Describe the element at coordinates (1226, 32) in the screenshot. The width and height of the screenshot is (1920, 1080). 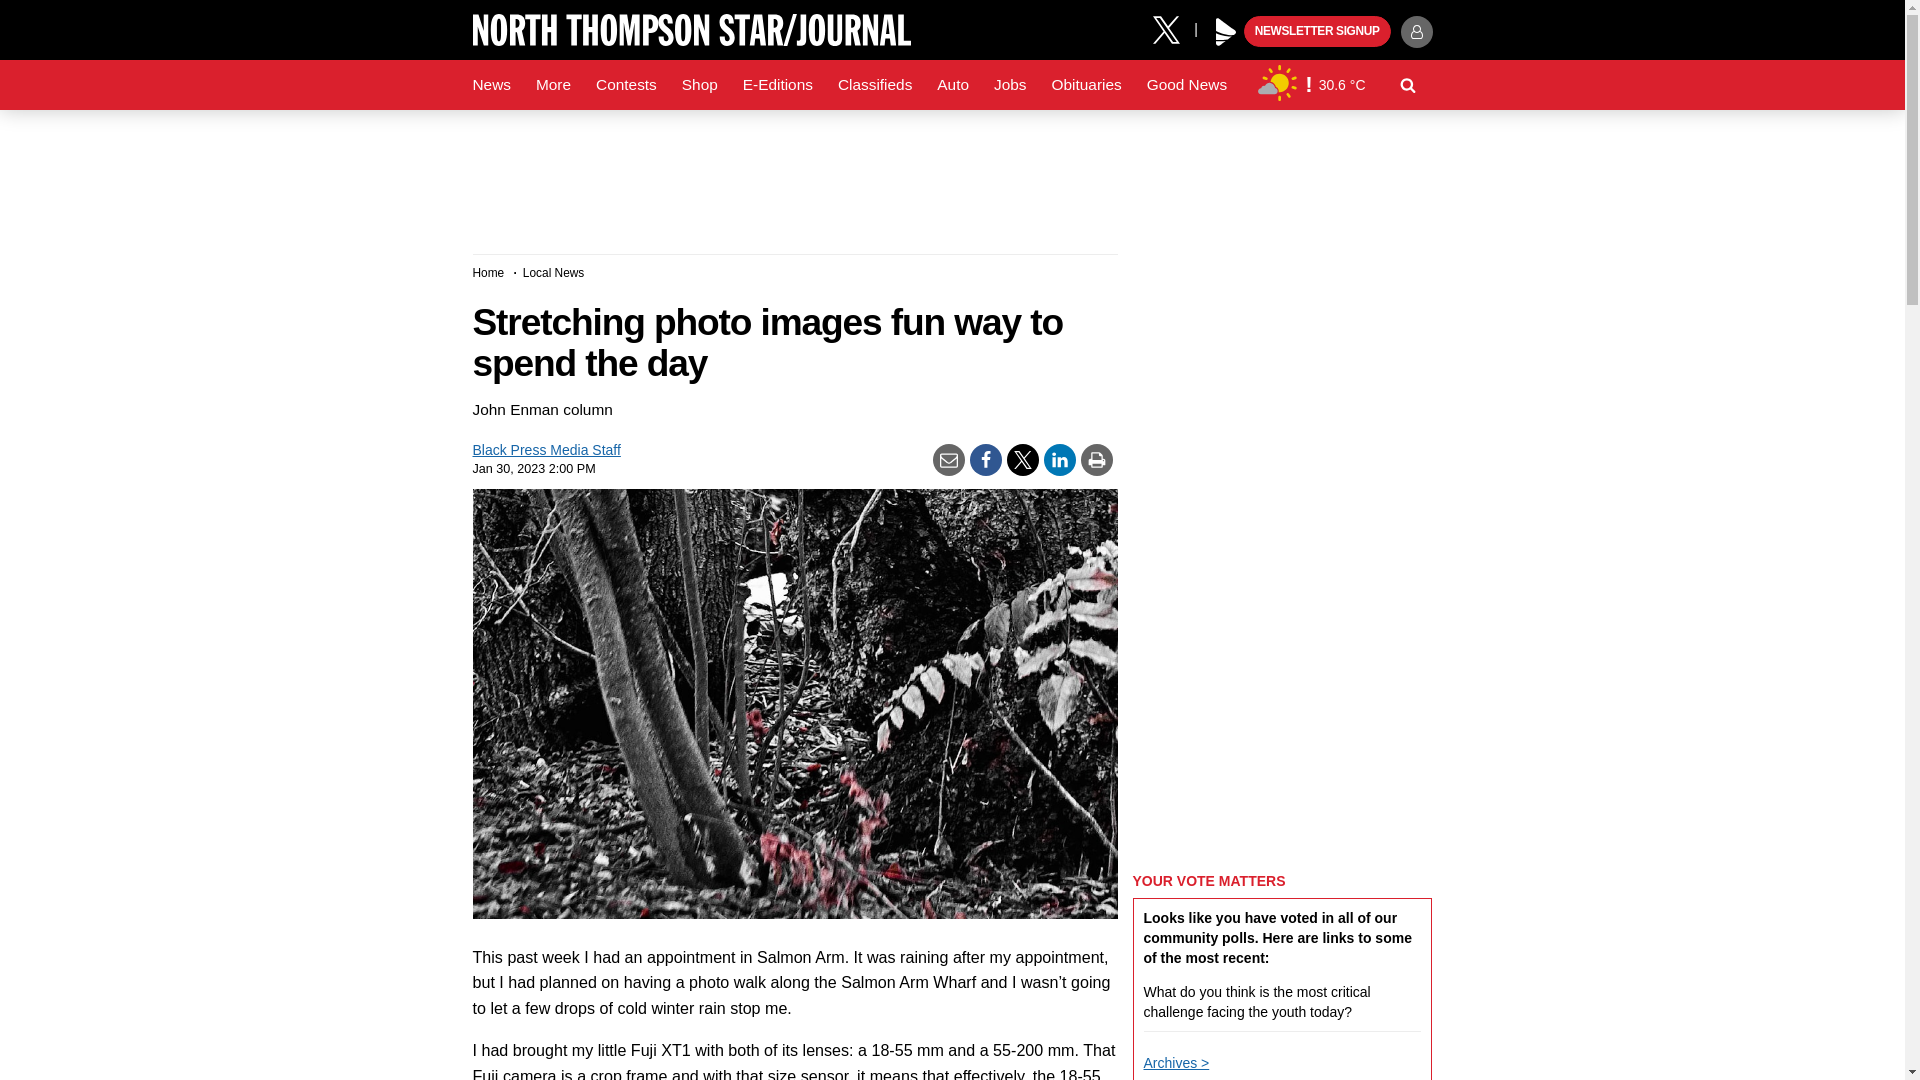
I see `Black Press Media` at that location.